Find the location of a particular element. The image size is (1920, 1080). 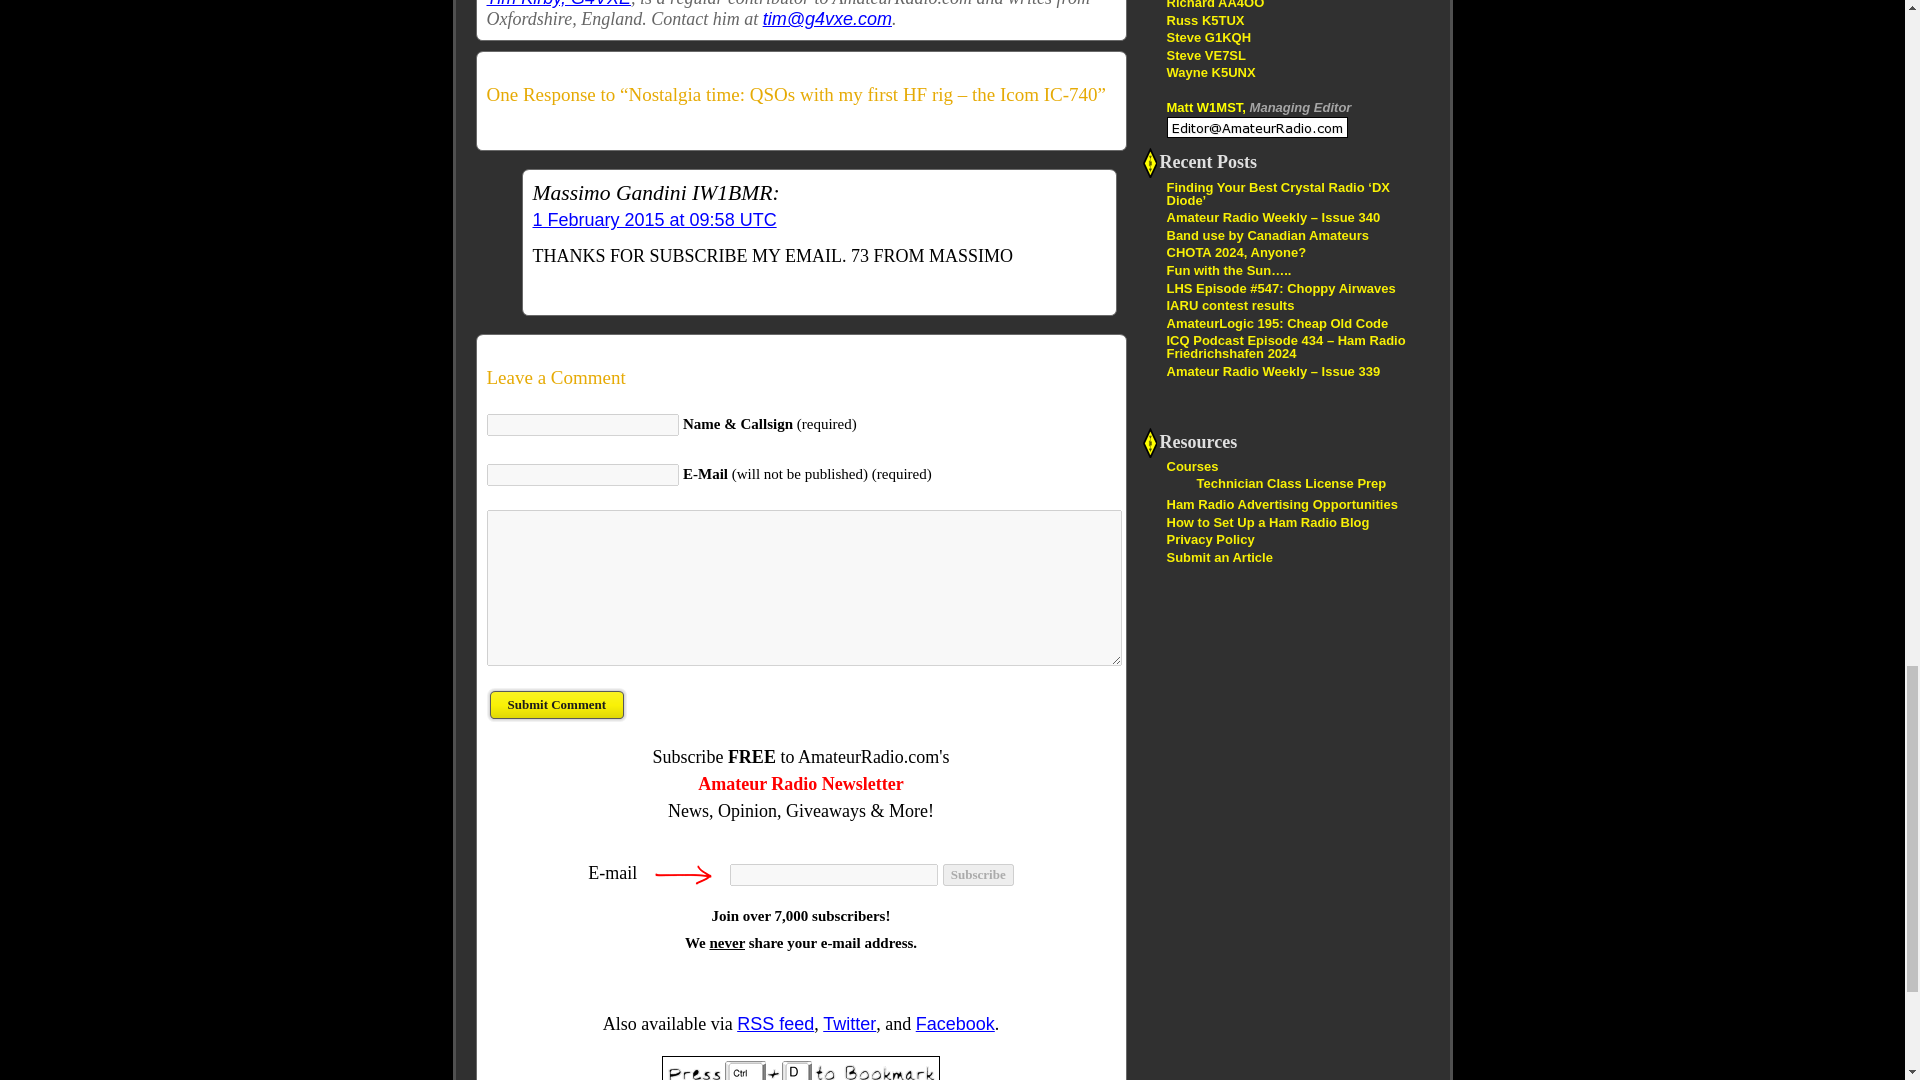

Subscribe is located at coordinates (978, 874).